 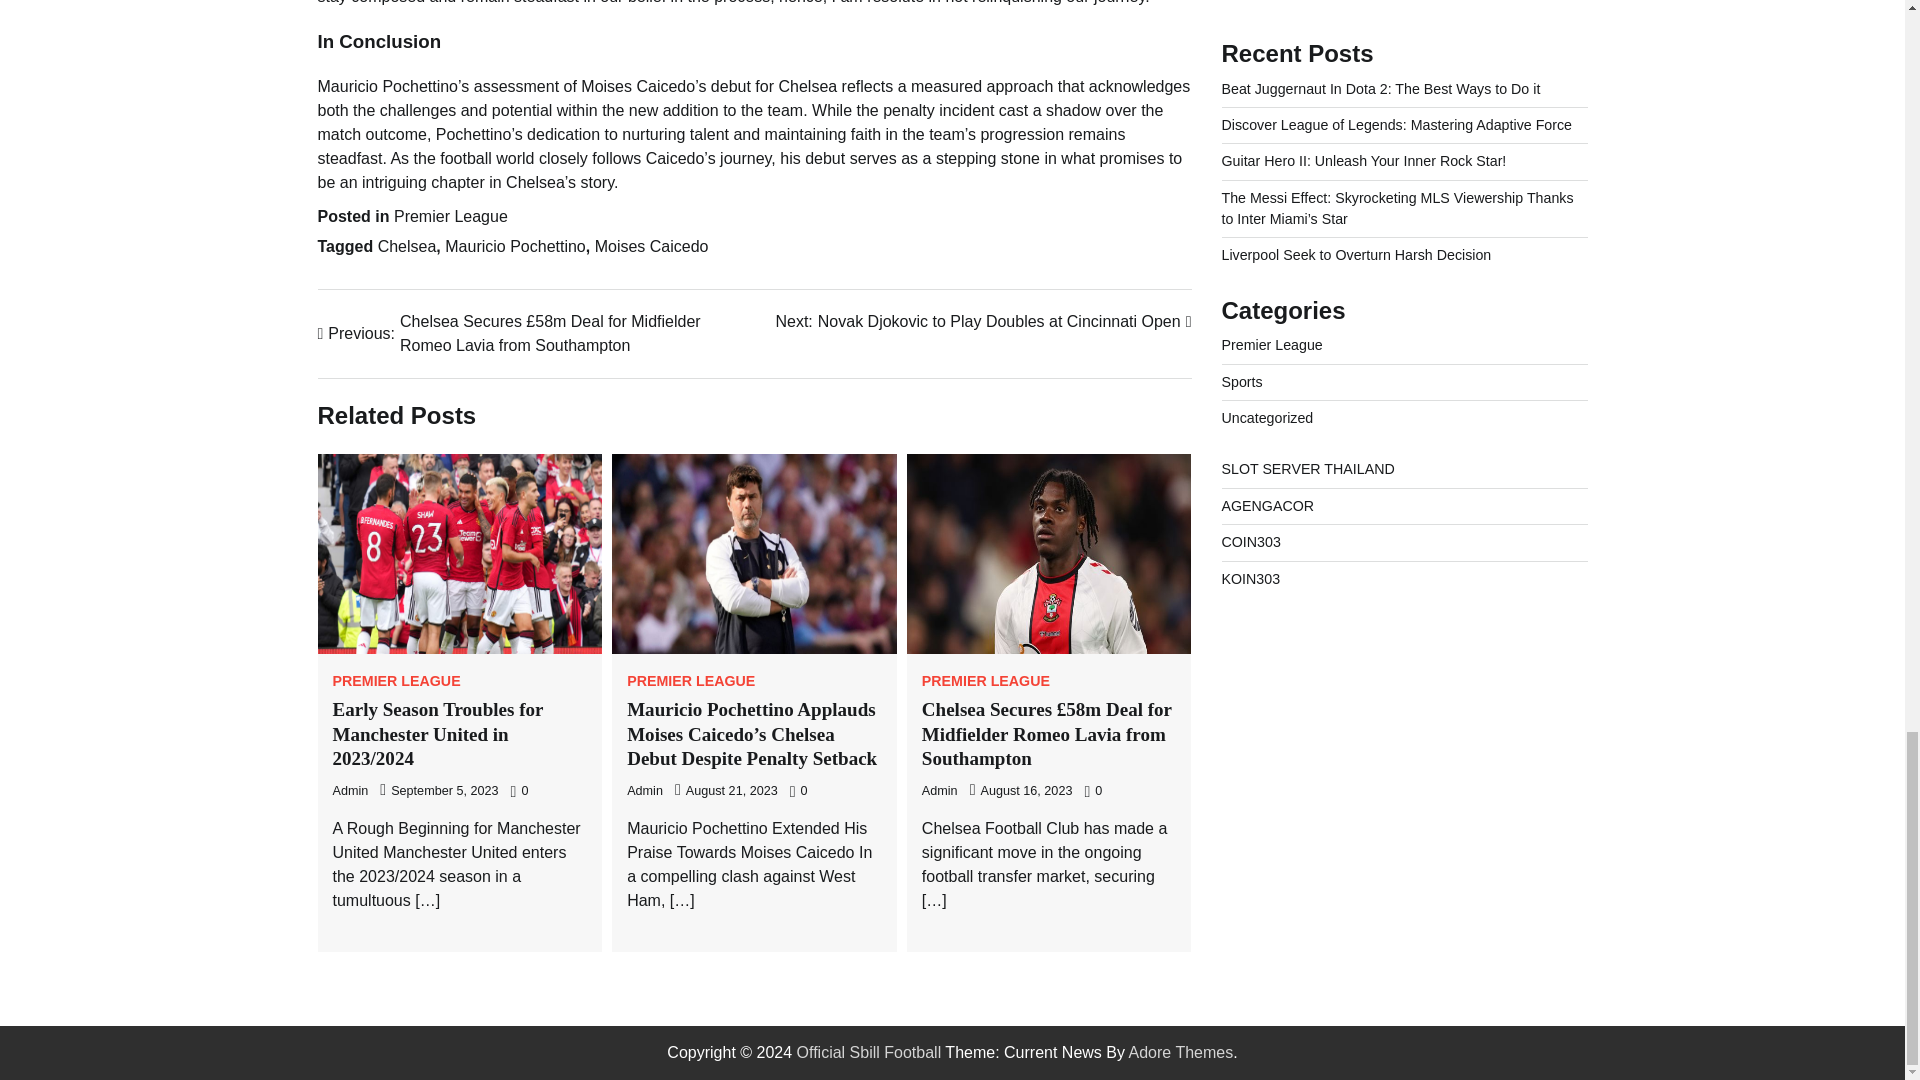 I want to click on Chelsea, so click(x=396, y=680).